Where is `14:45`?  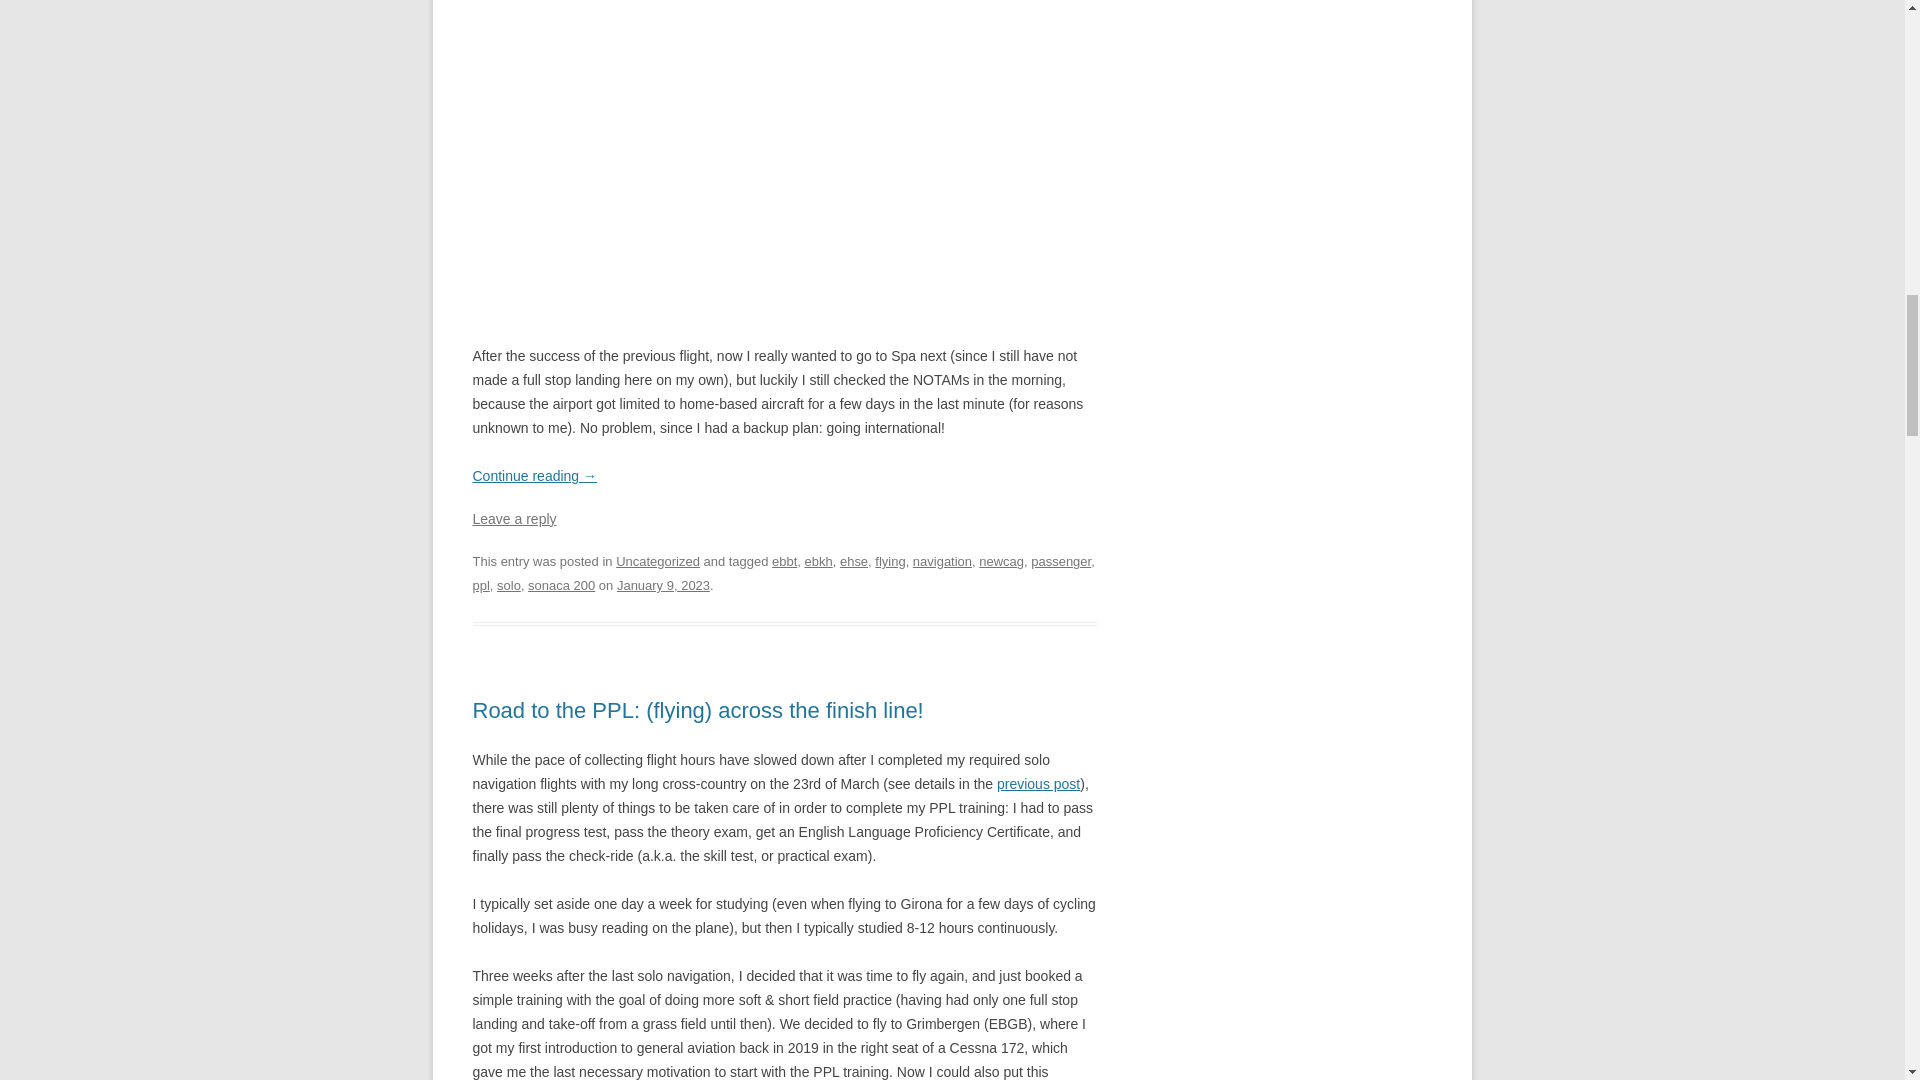
14:45 is located at coordinates (663, 584).